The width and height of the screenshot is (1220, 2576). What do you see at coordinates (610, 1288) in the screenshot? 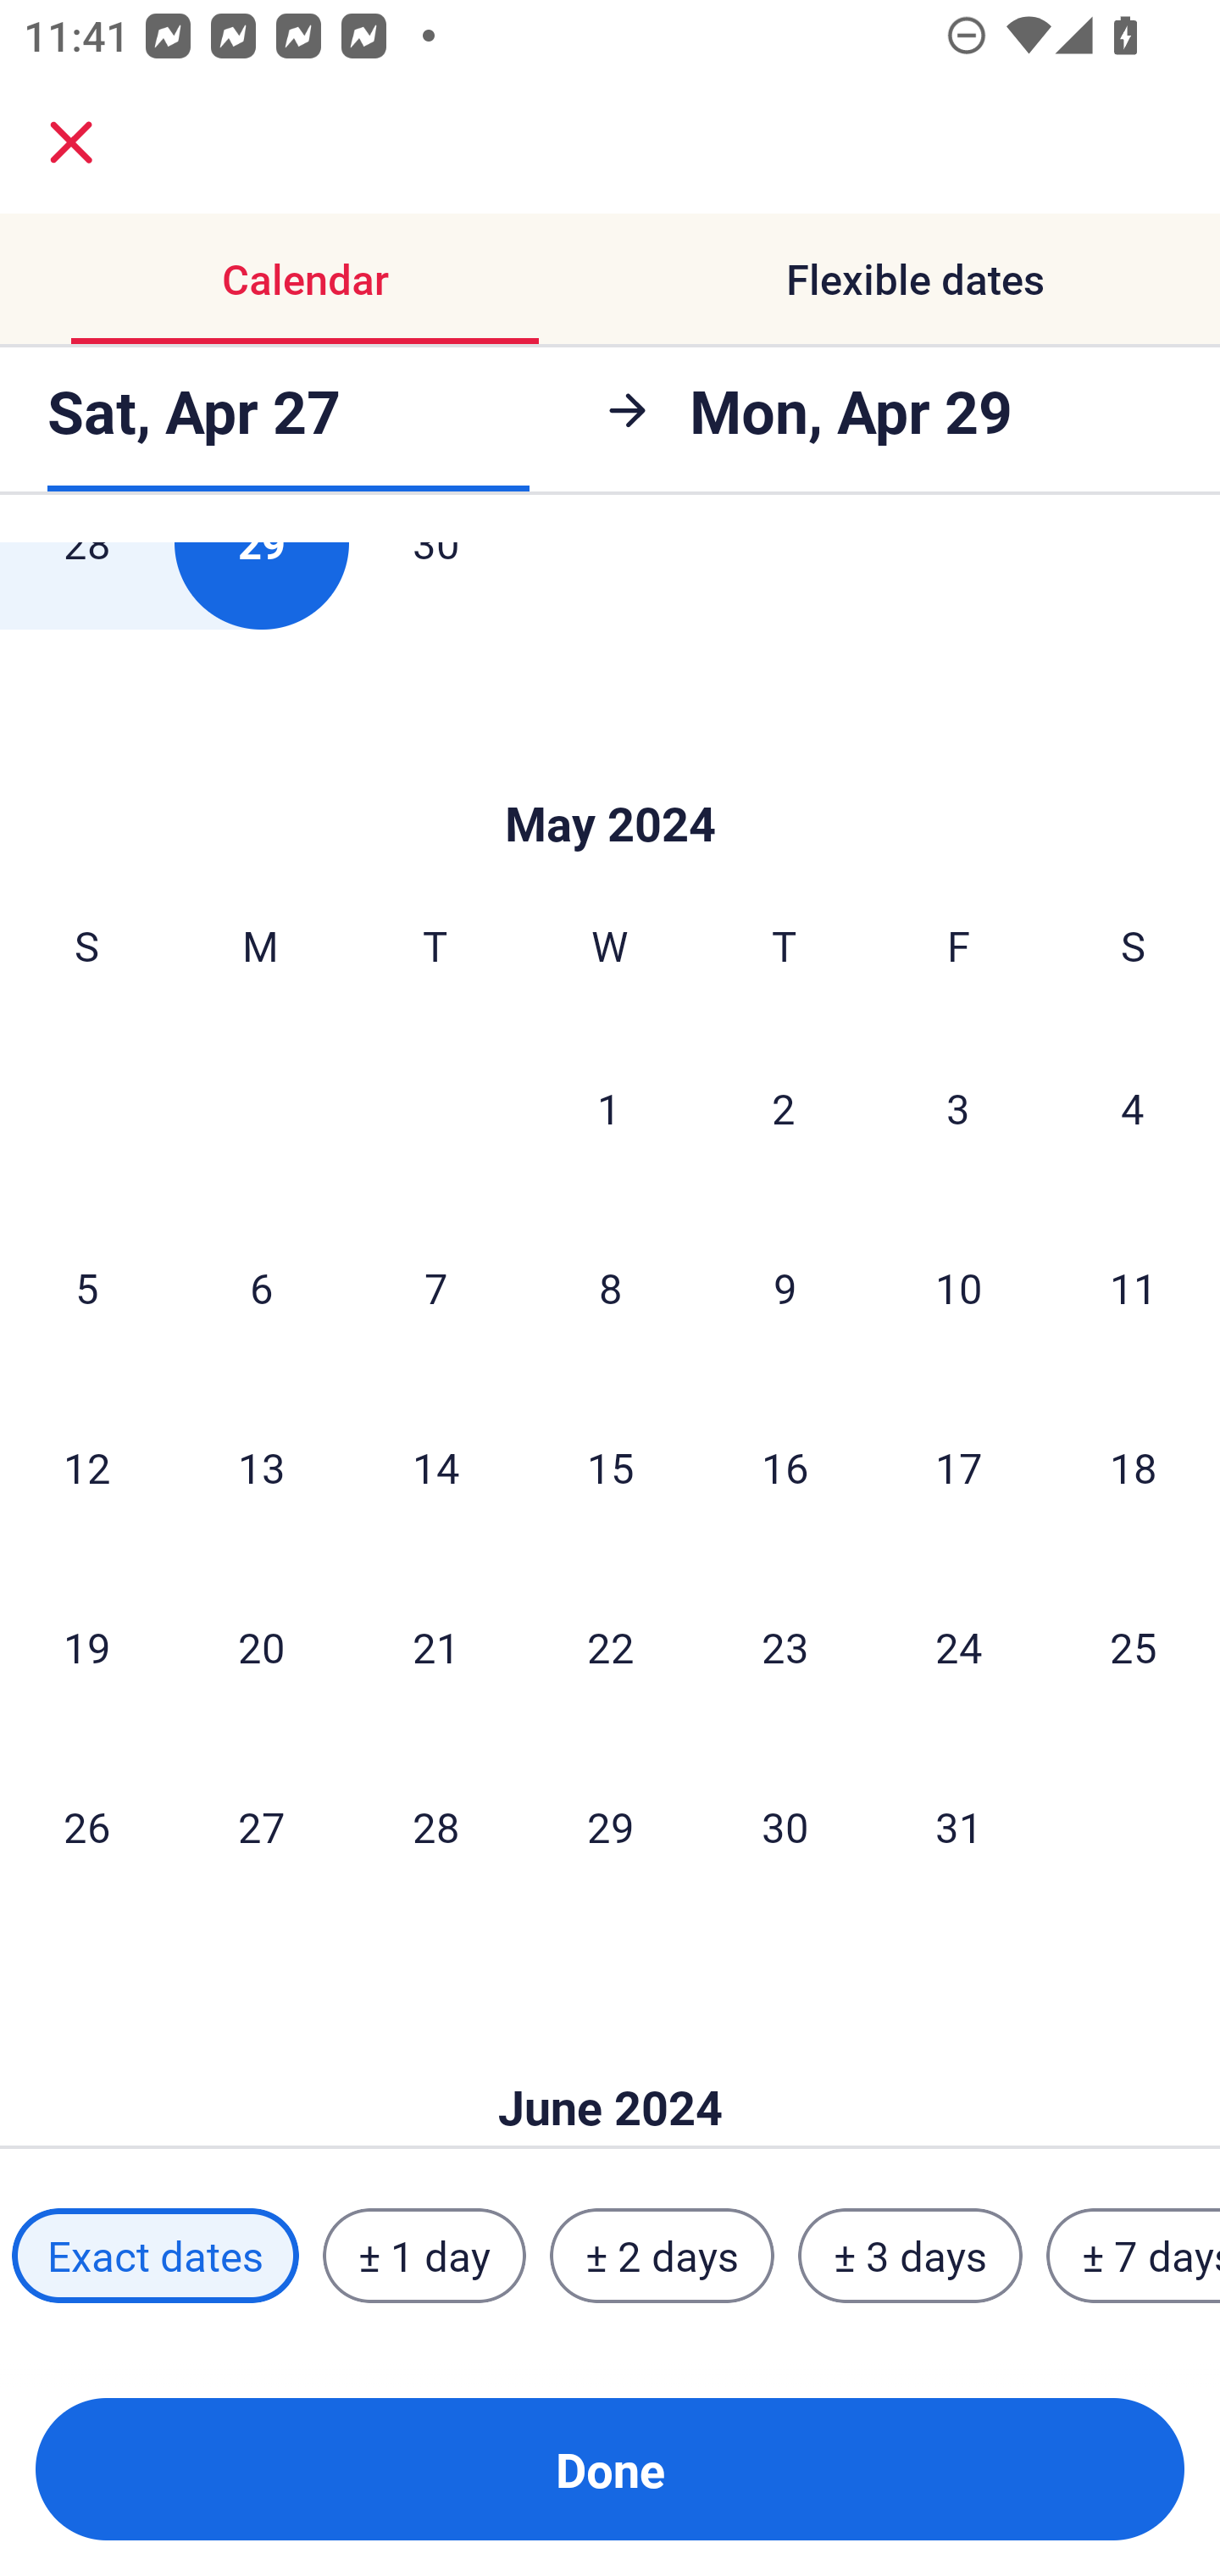
I see `8 Wednesday, May 8, 2024` at bounding box center [610, 1288].